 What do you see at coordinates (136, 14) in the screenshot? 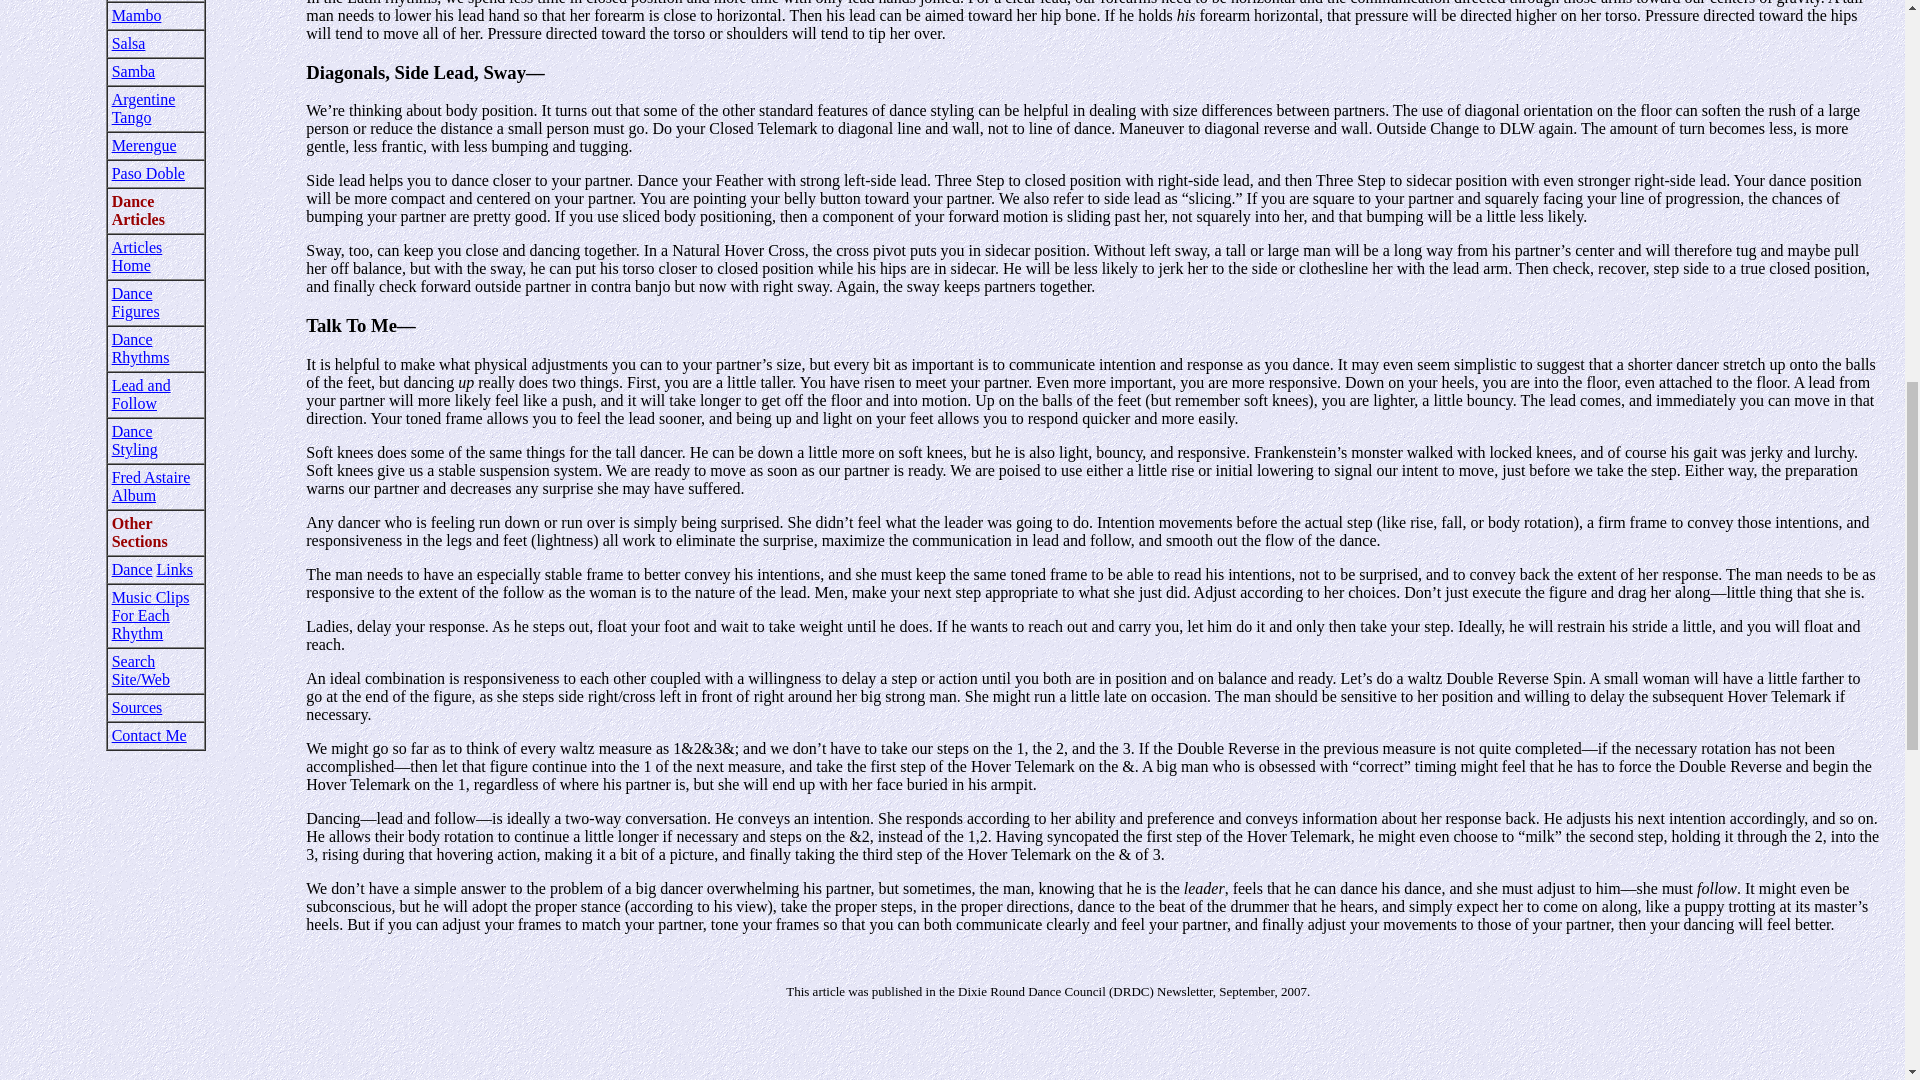
I see `Mambo` at bounding box center [136, 14].